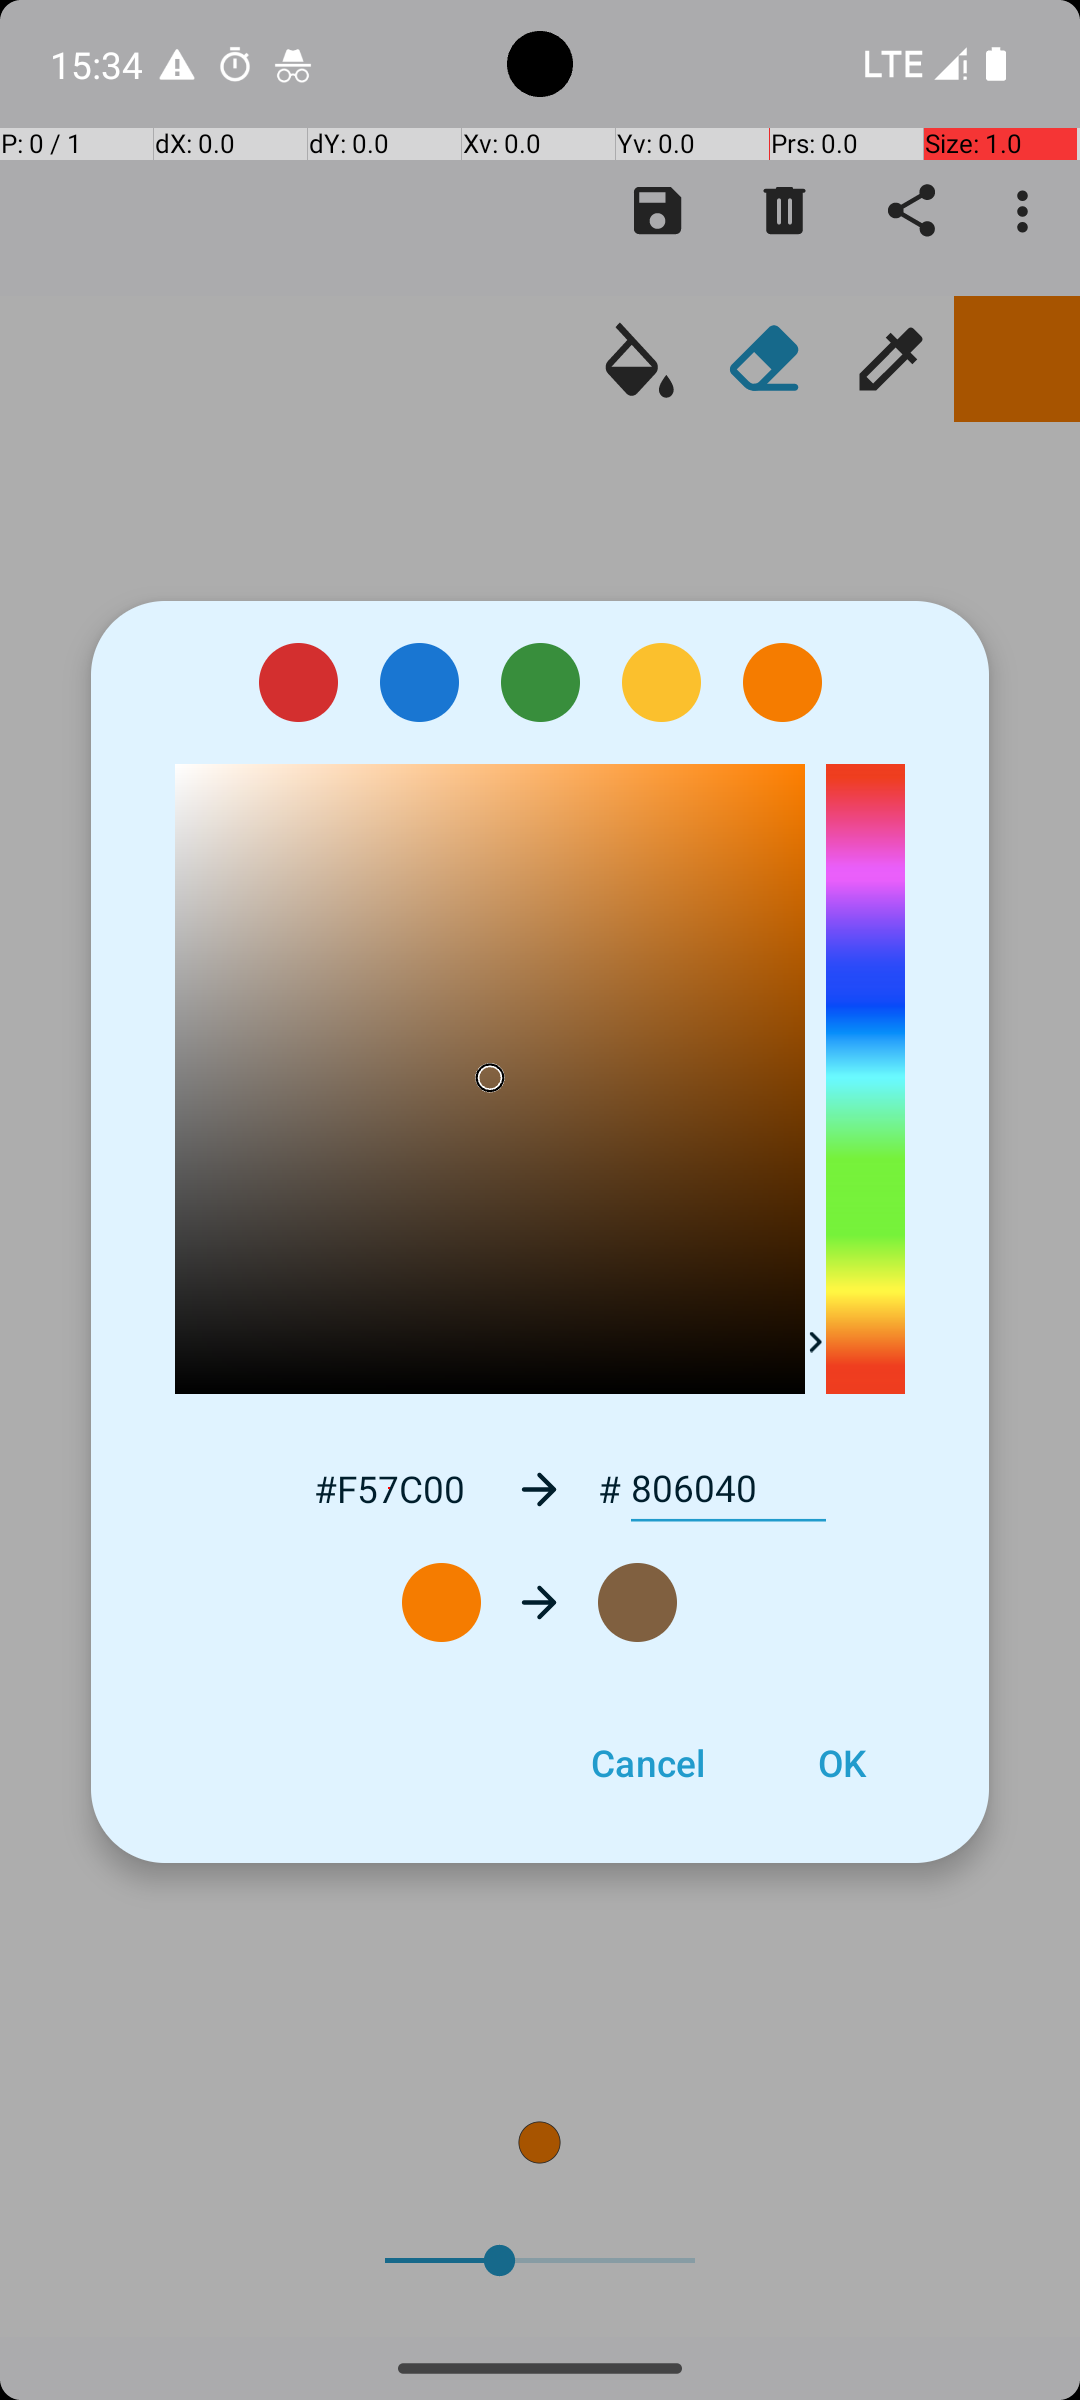 This screenshot has height=2400, width=1080. I want to click on 806040, so click(728, 1489).